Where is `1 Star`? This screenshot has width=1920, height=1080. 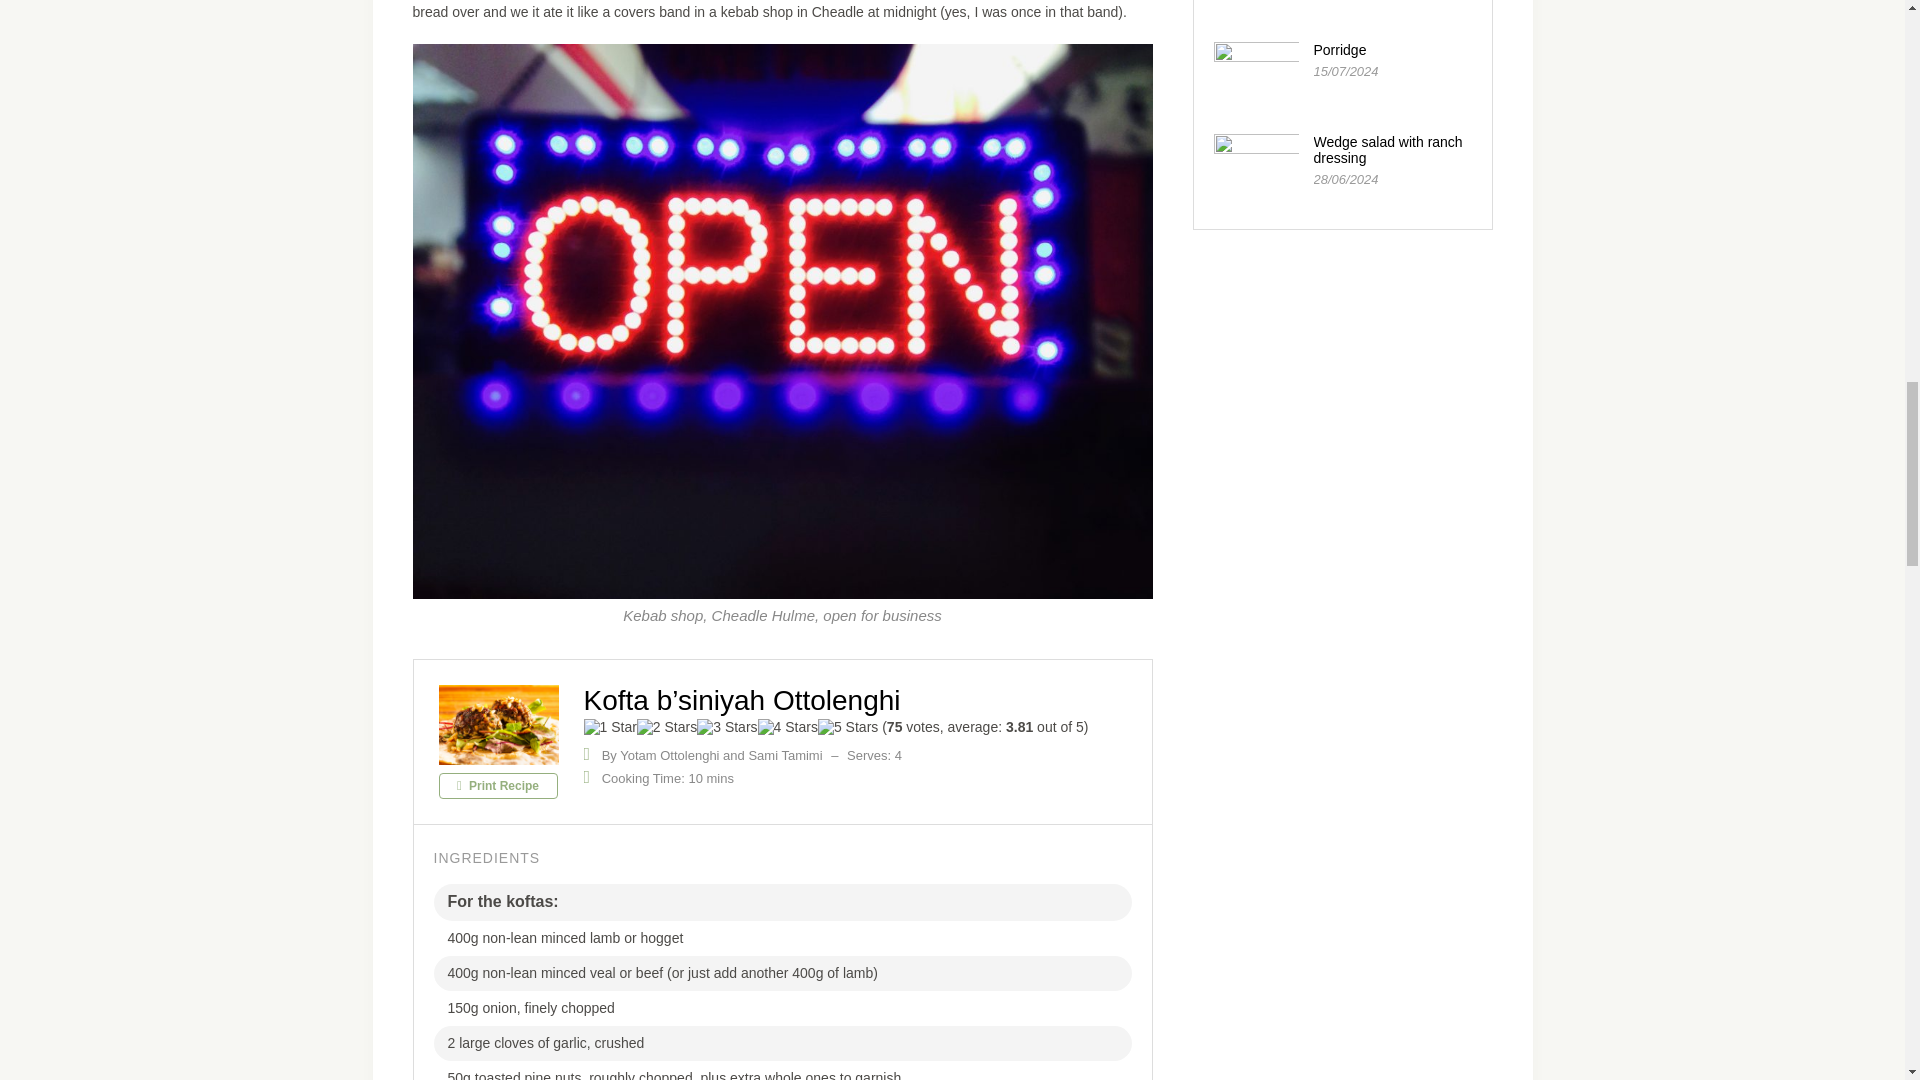
1 Star is located at coordinates (610, 727).